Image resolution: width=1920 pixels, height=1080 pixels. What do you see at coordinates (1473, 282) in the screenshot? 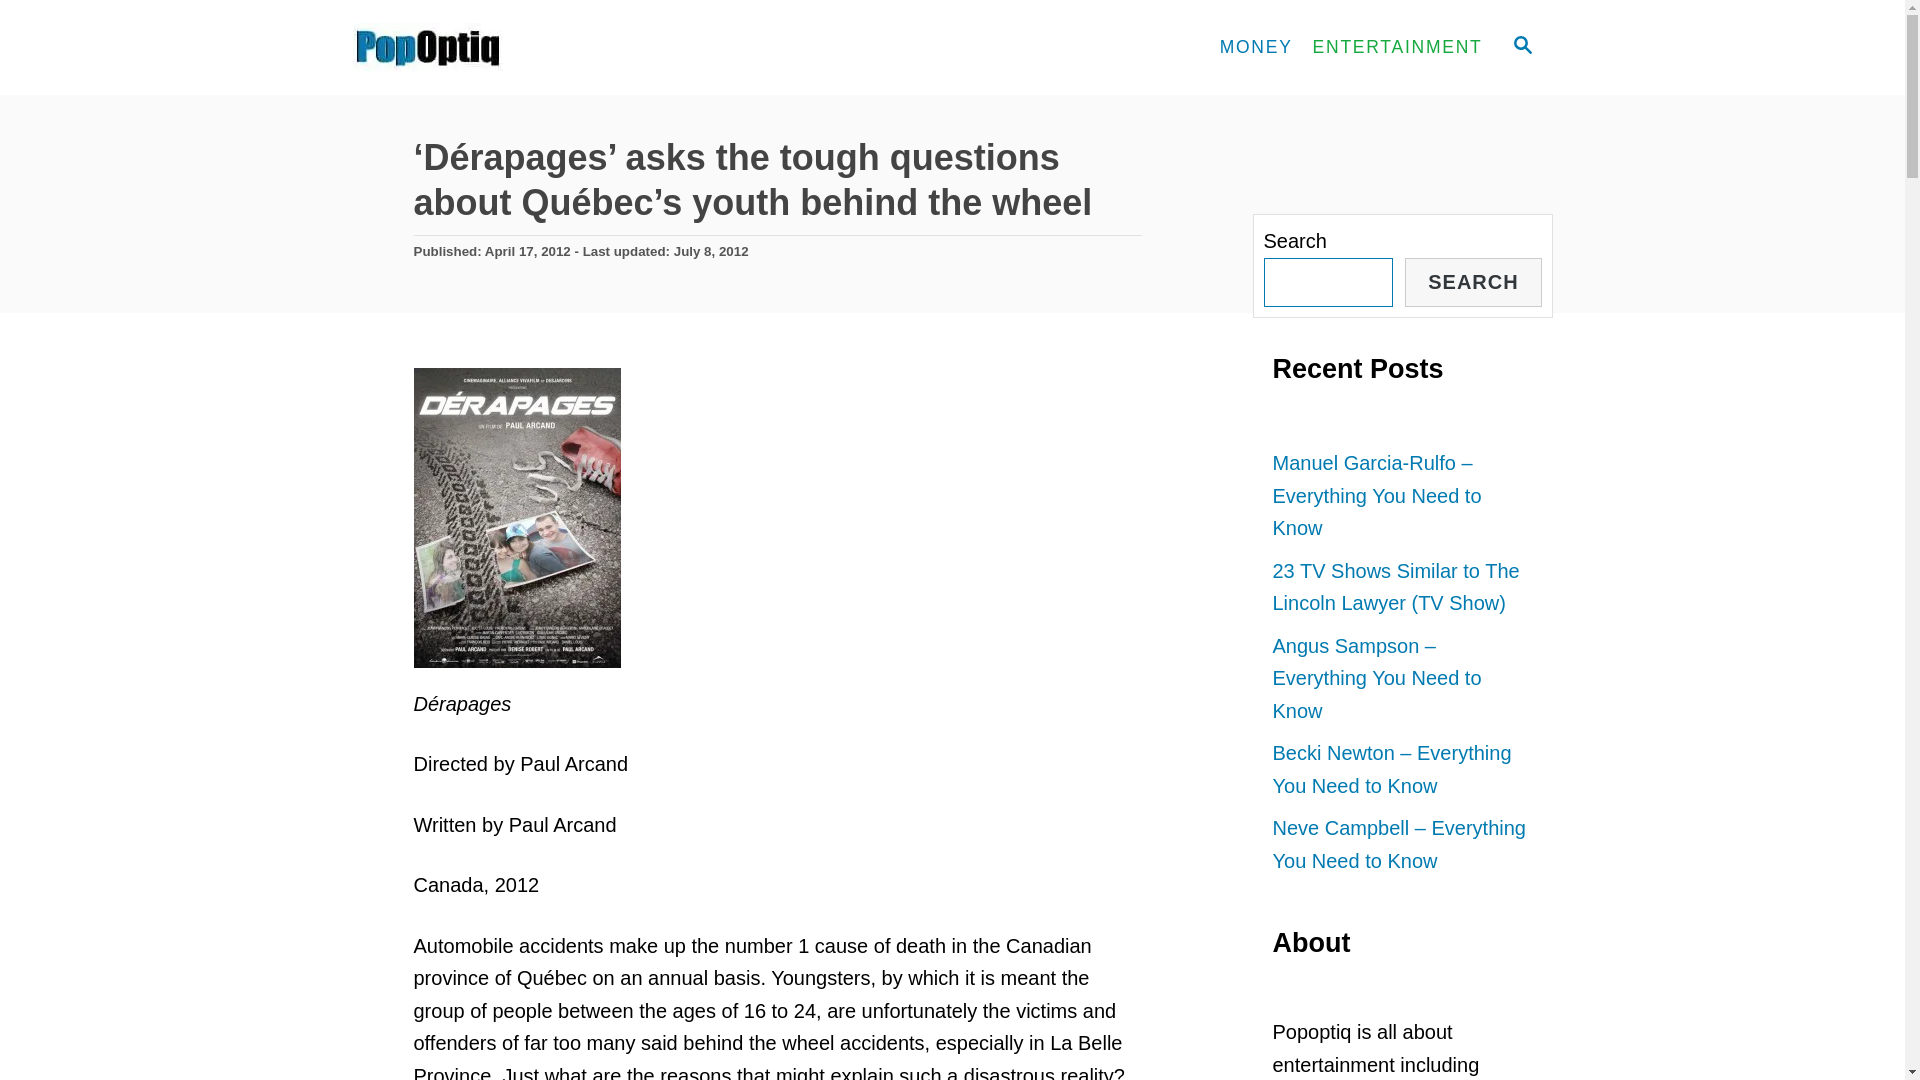
I see `SEARCH` at bounding box center [1473, 282].